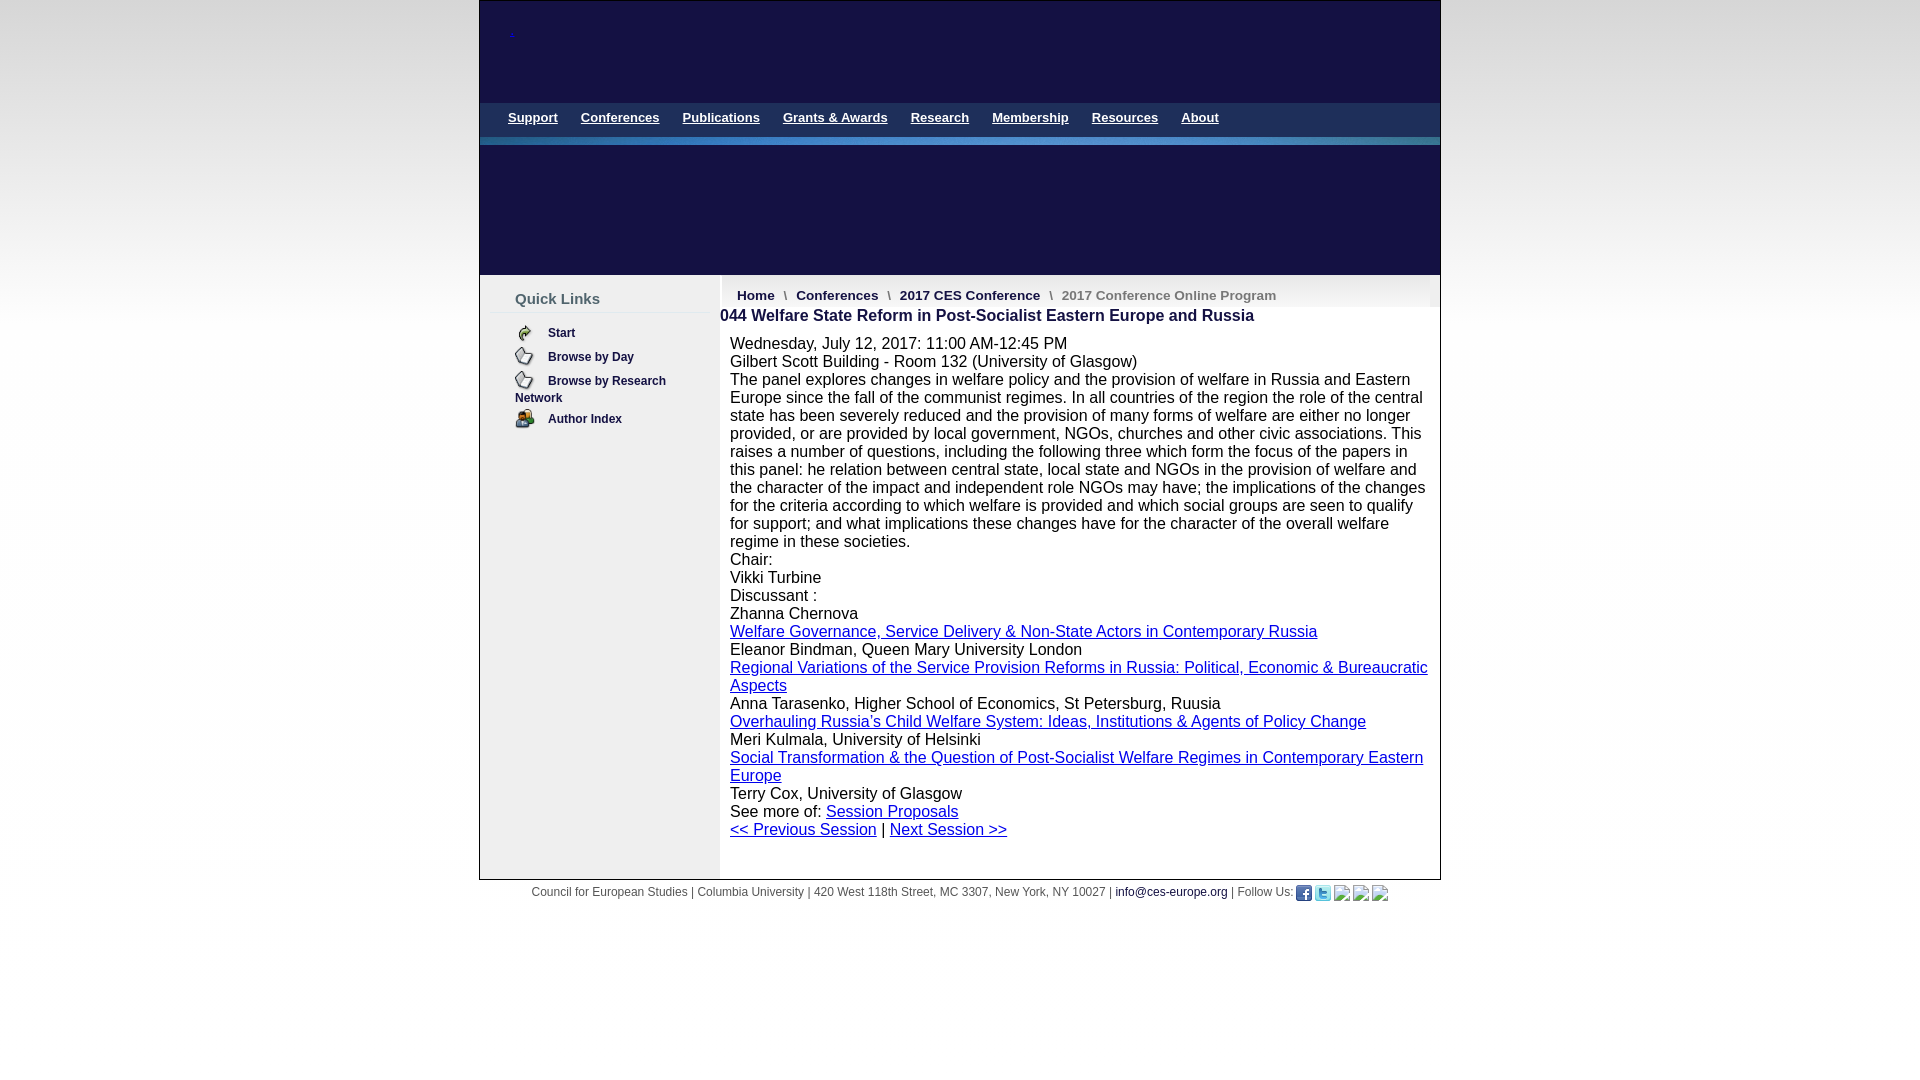 This screenshot has height=1080, width=1920. Describe the element at coordinates (960, 52) in the screenshot. I see `.` at that location.